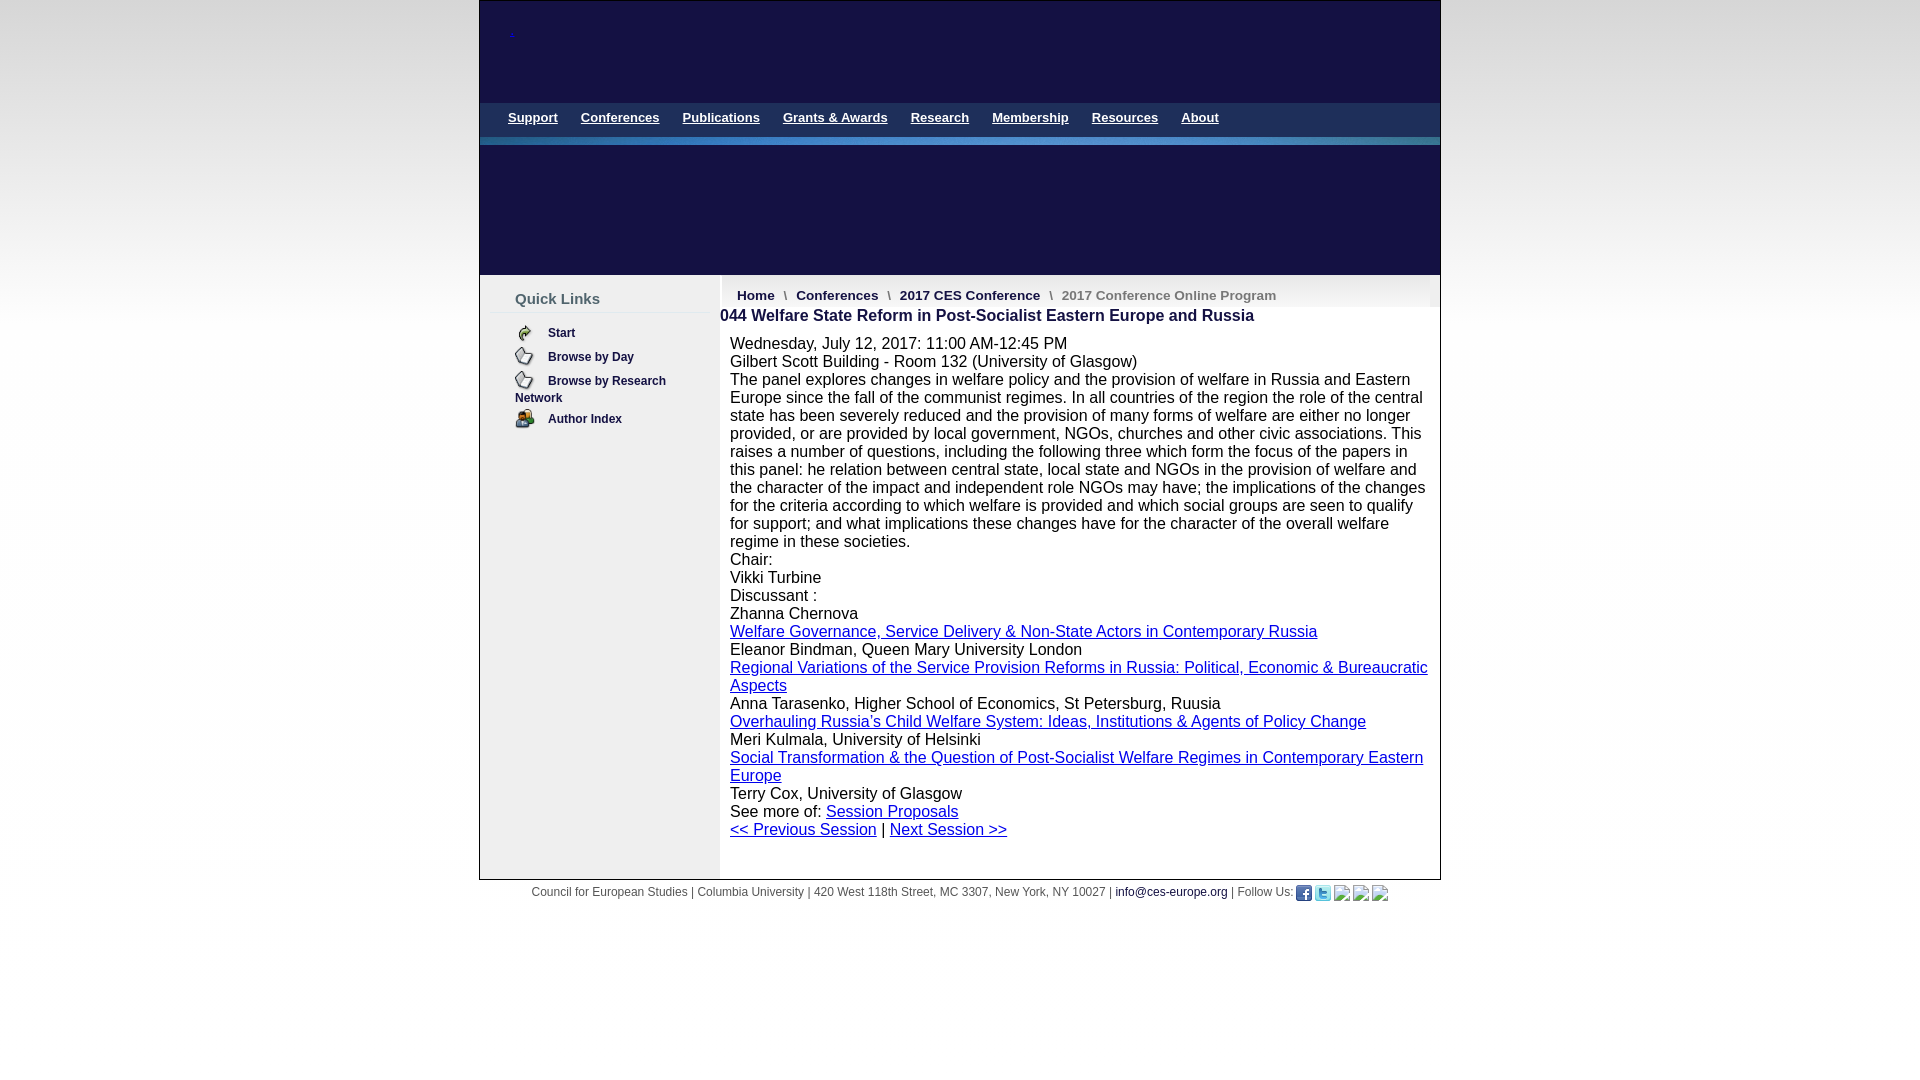 This screenshot has height=1080, width=1920. Describe the element at coordinates (960, 52) in the screenshot. I see `.` at that location.